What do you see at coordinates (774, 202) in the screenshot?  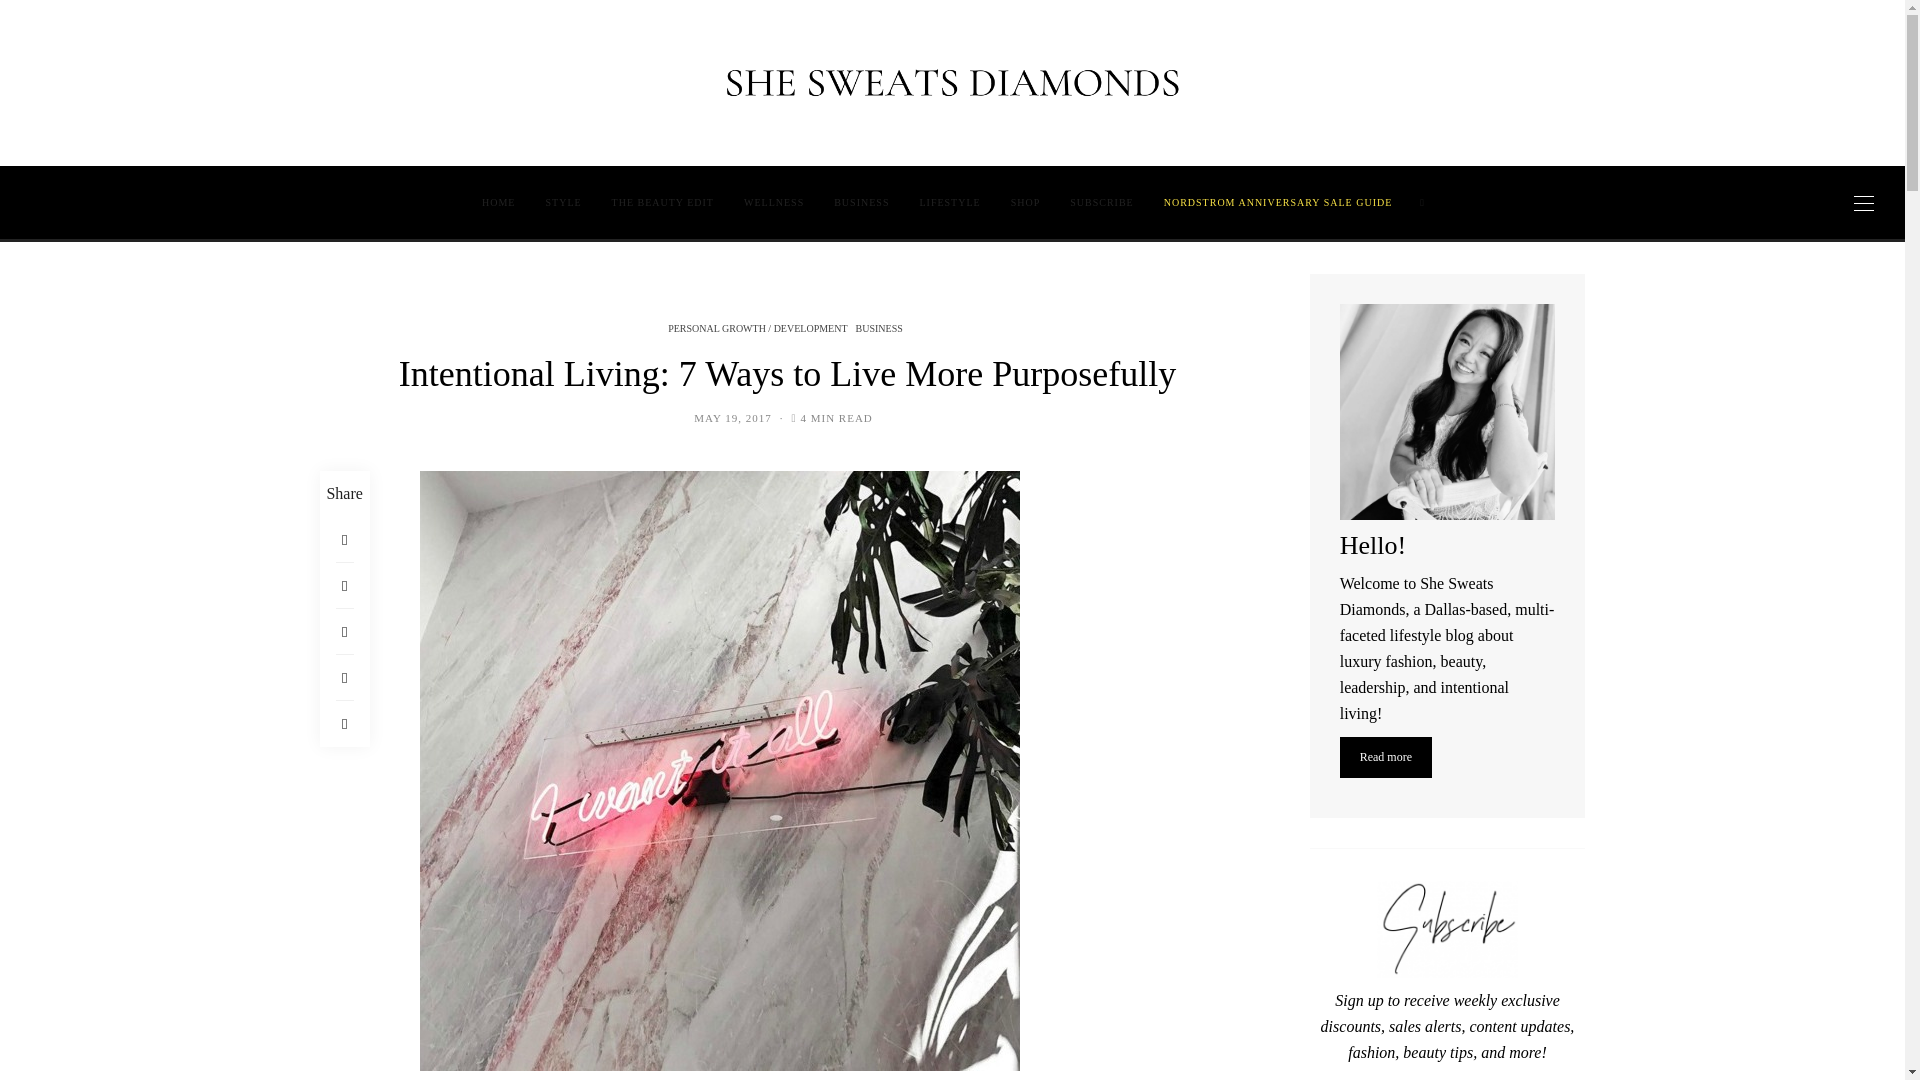 I see `WELLNESS` at bounding box center [774, 202].